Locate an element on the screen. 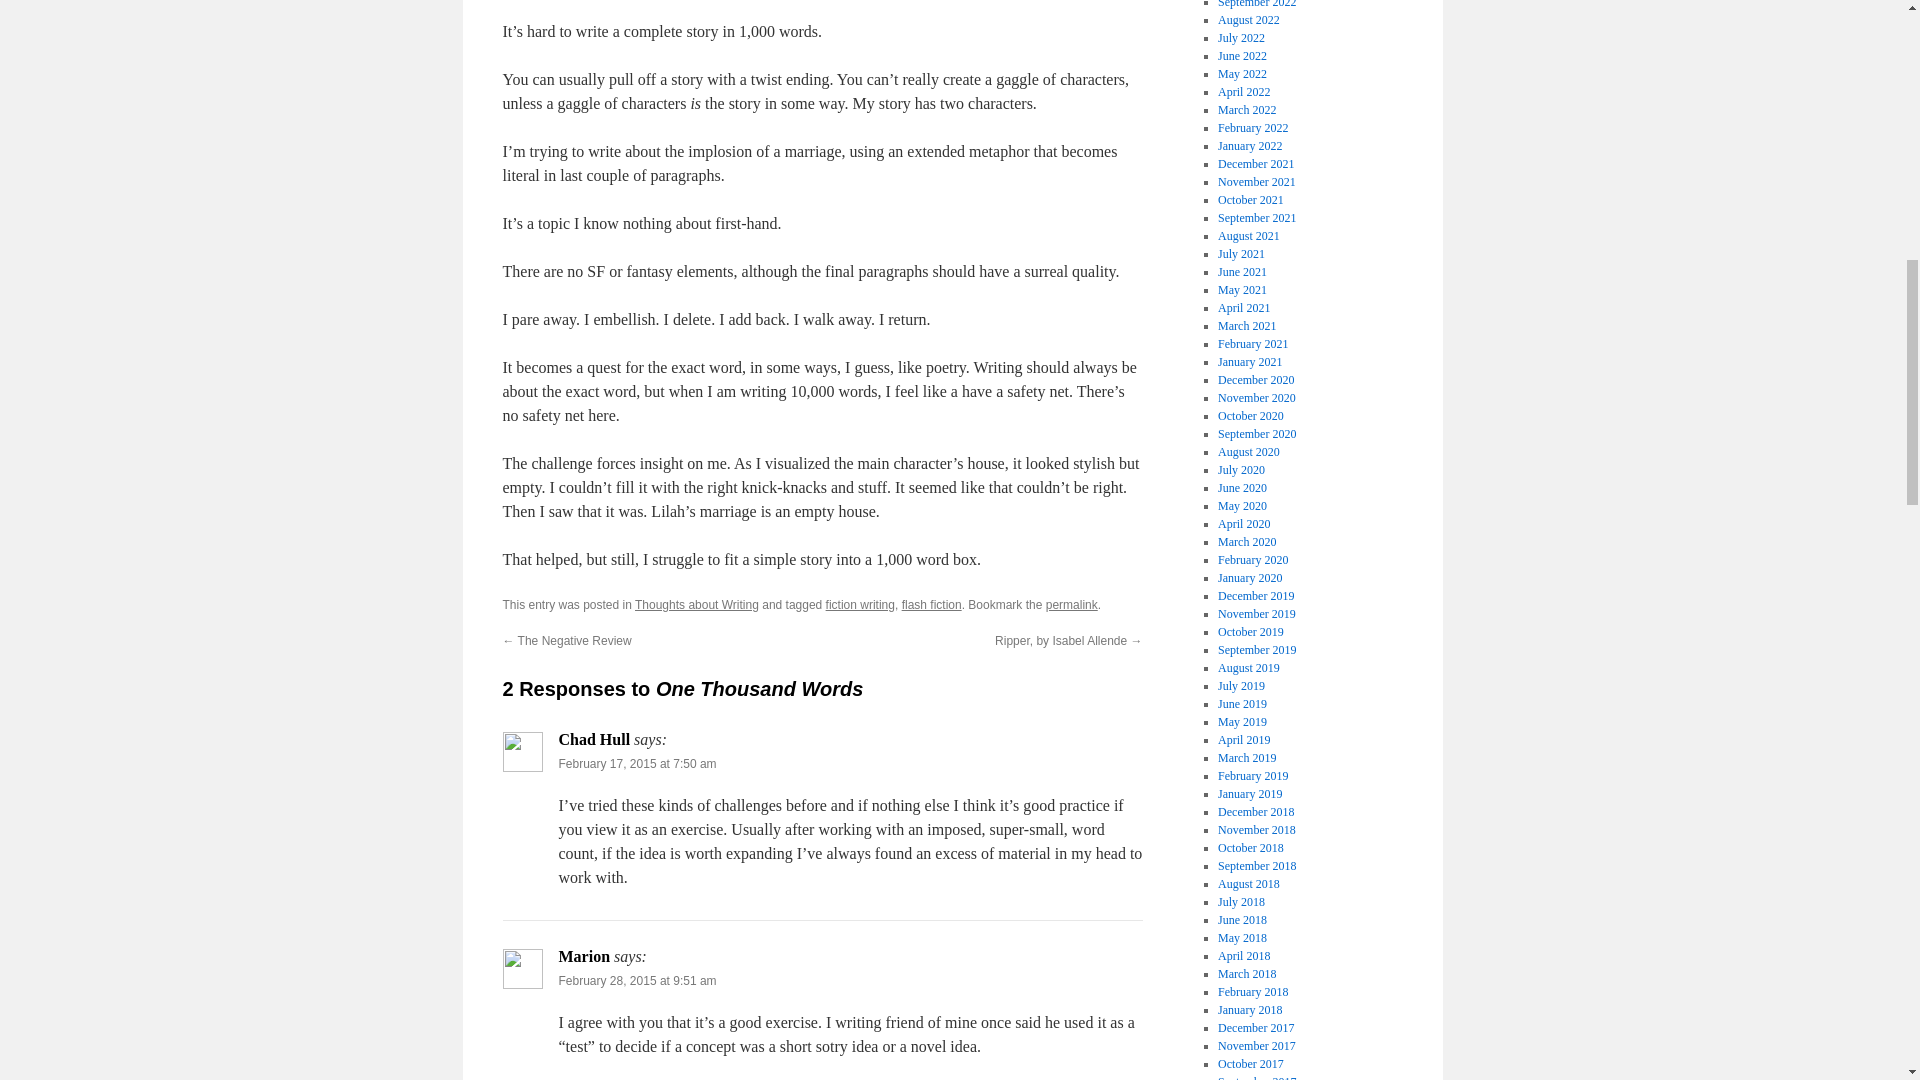 The width and height of the screenshot is (1920, 1080). February 2022 is located at coordinates (1252, 128).